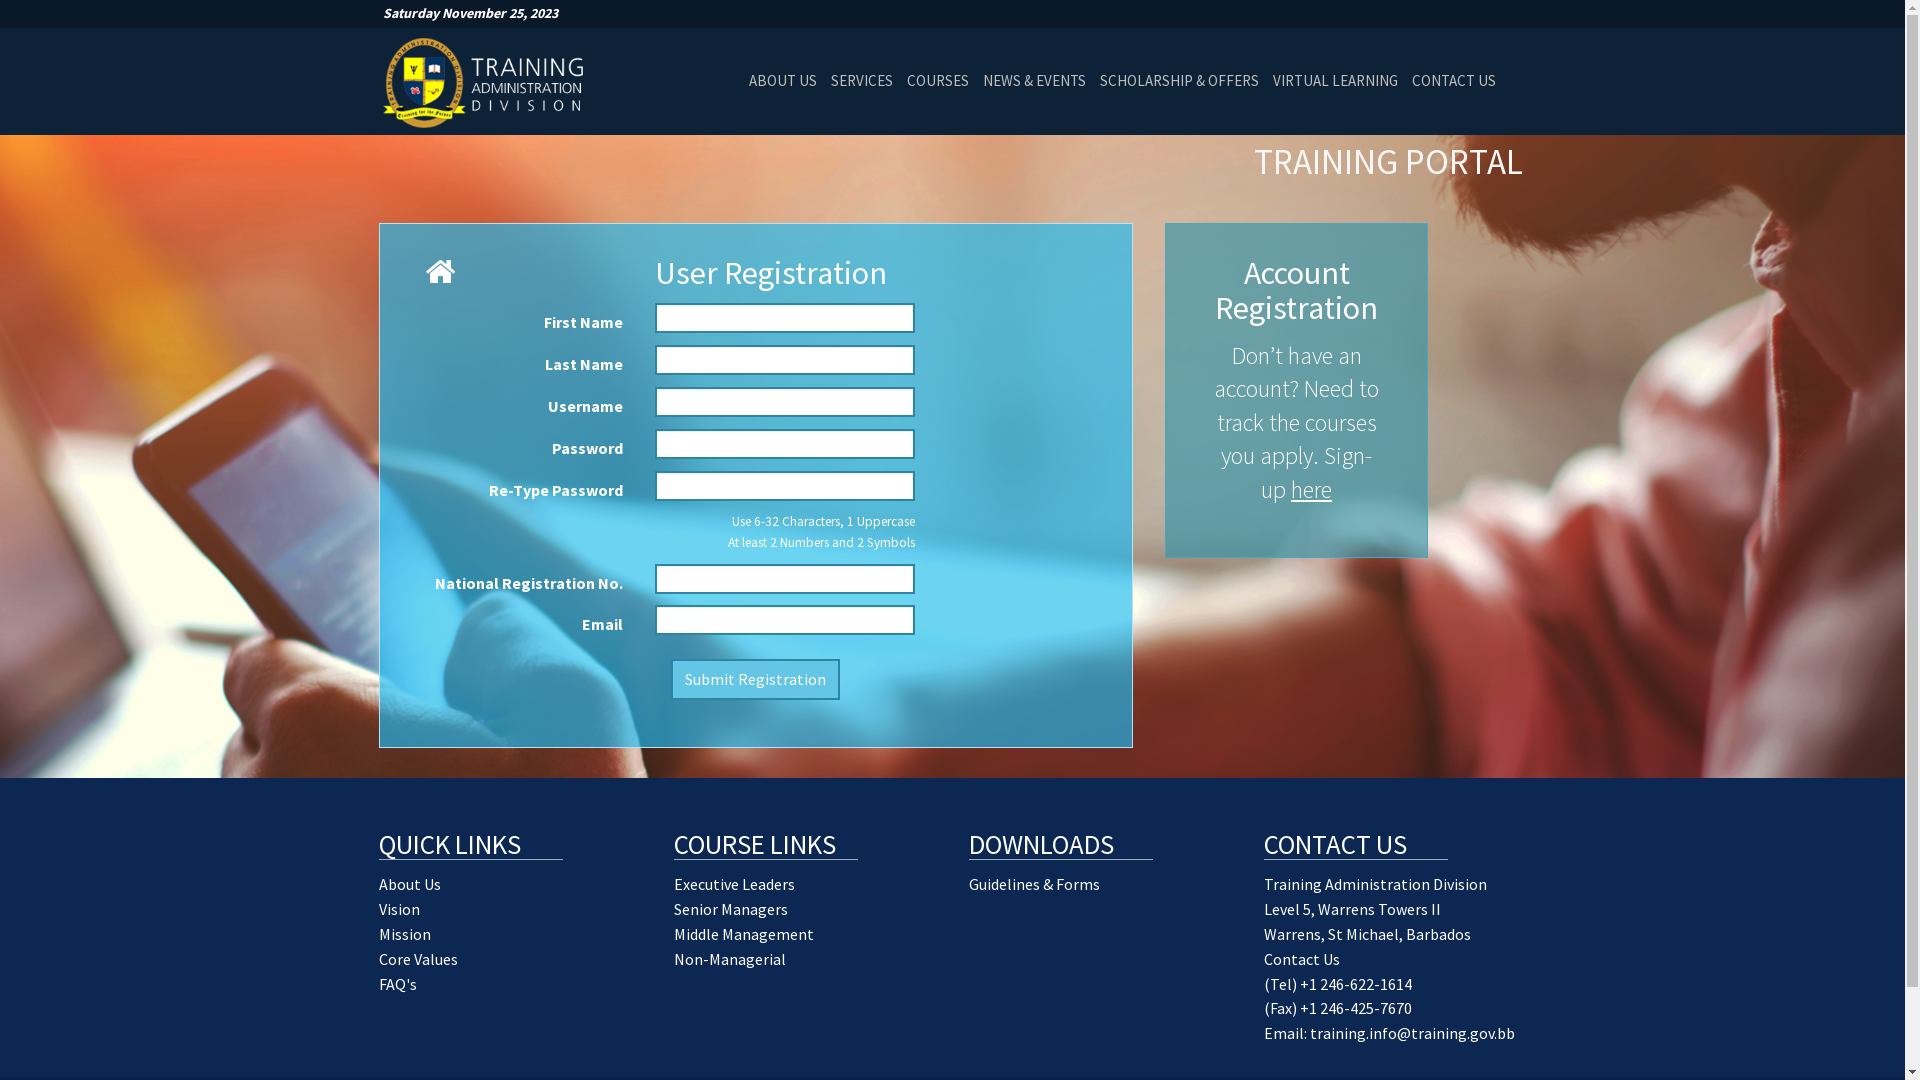 This screenshot has width=1920, height=1080. Describe the element at coordinates (1453, 81) in the screenshot. I see `CONTACT US` at that location.